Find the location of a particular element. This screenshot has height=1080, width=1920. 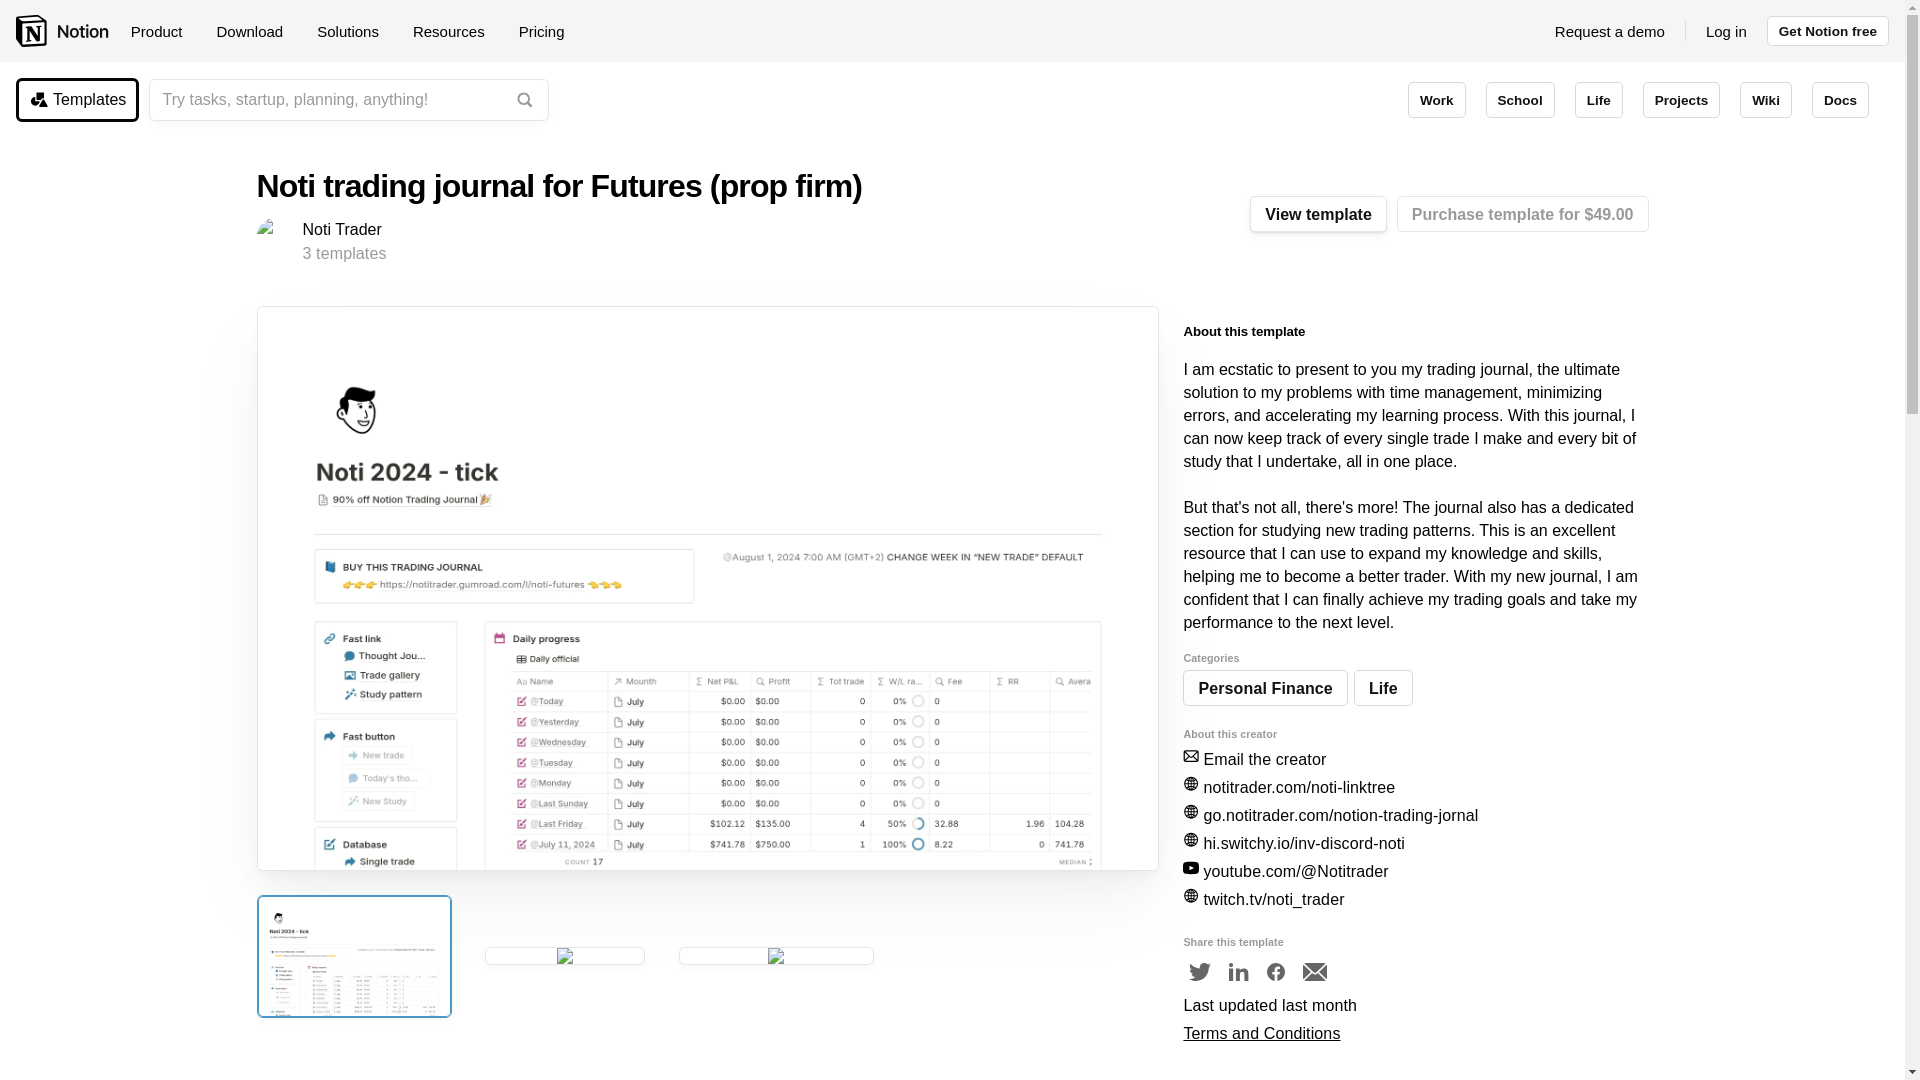

Download is located at coordinates (256, 31).